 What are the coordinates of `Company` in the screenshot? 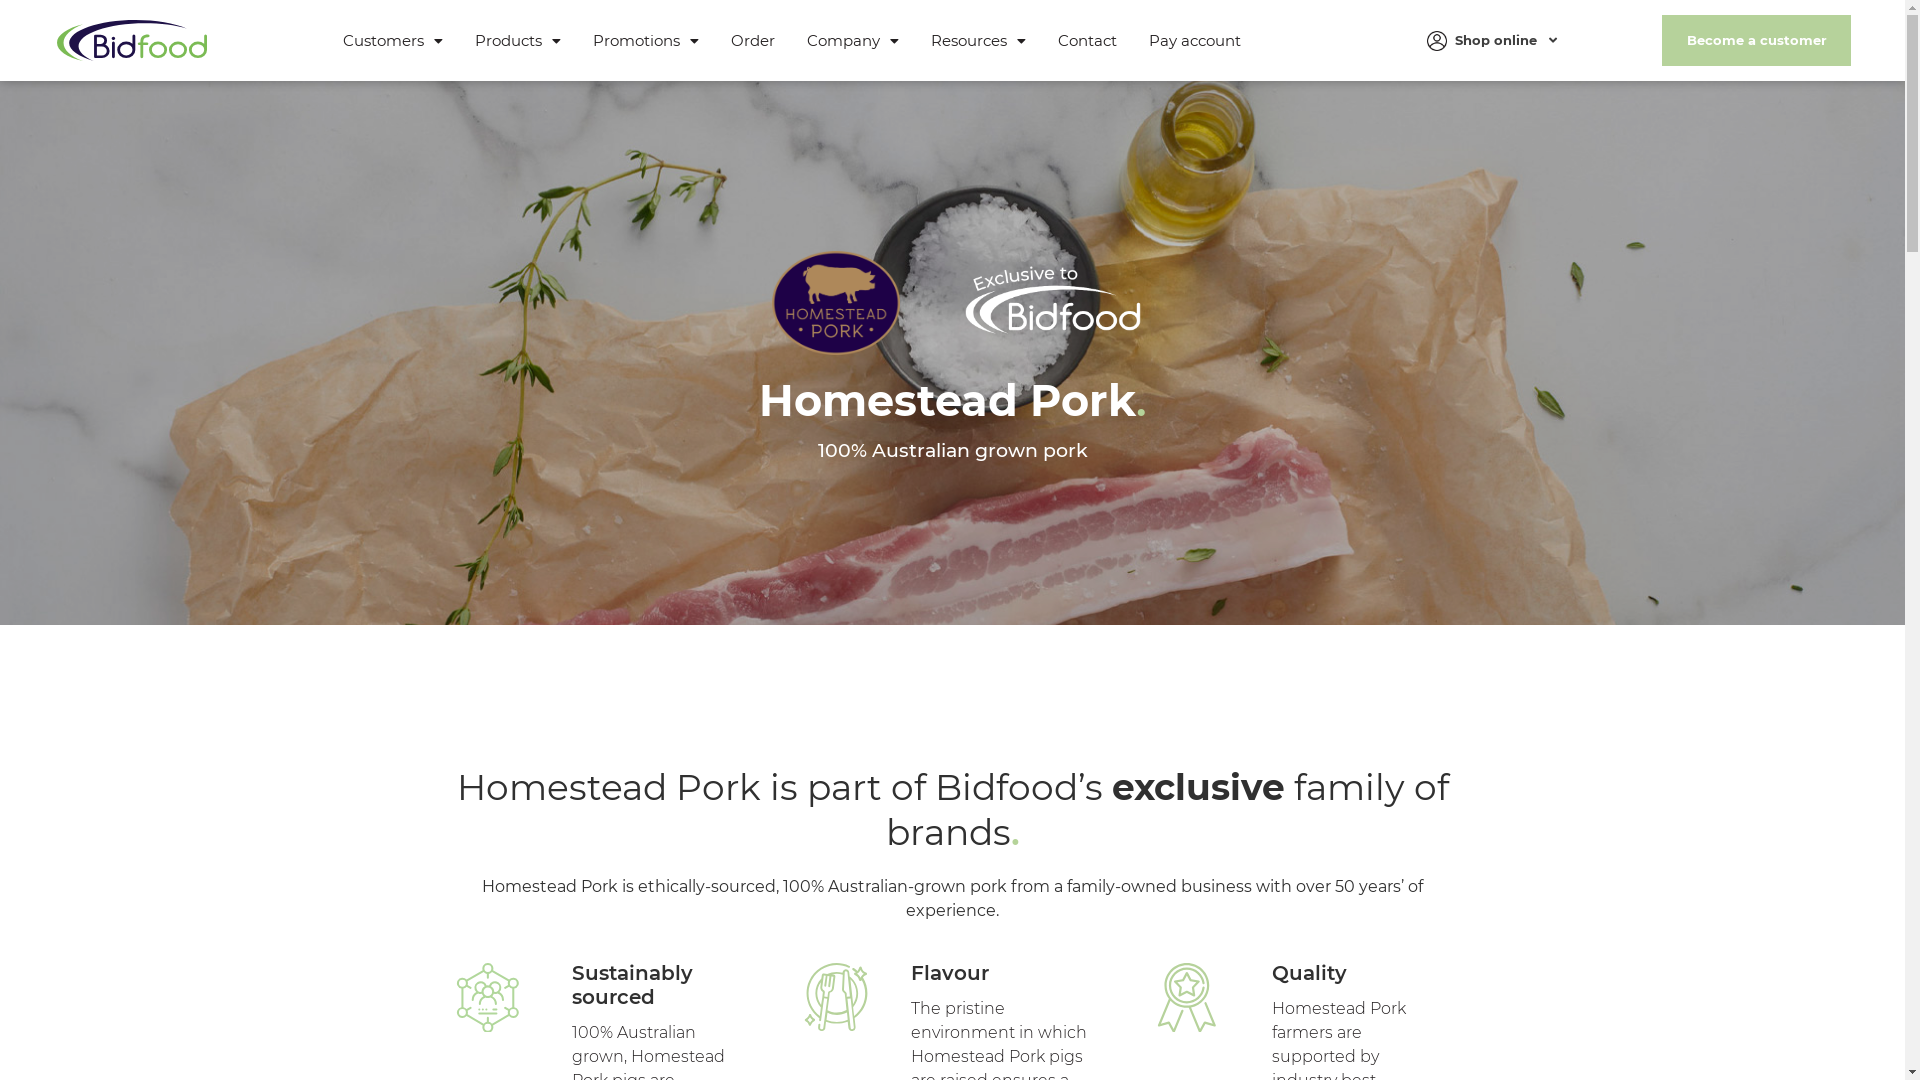 It's located at (853, 40).